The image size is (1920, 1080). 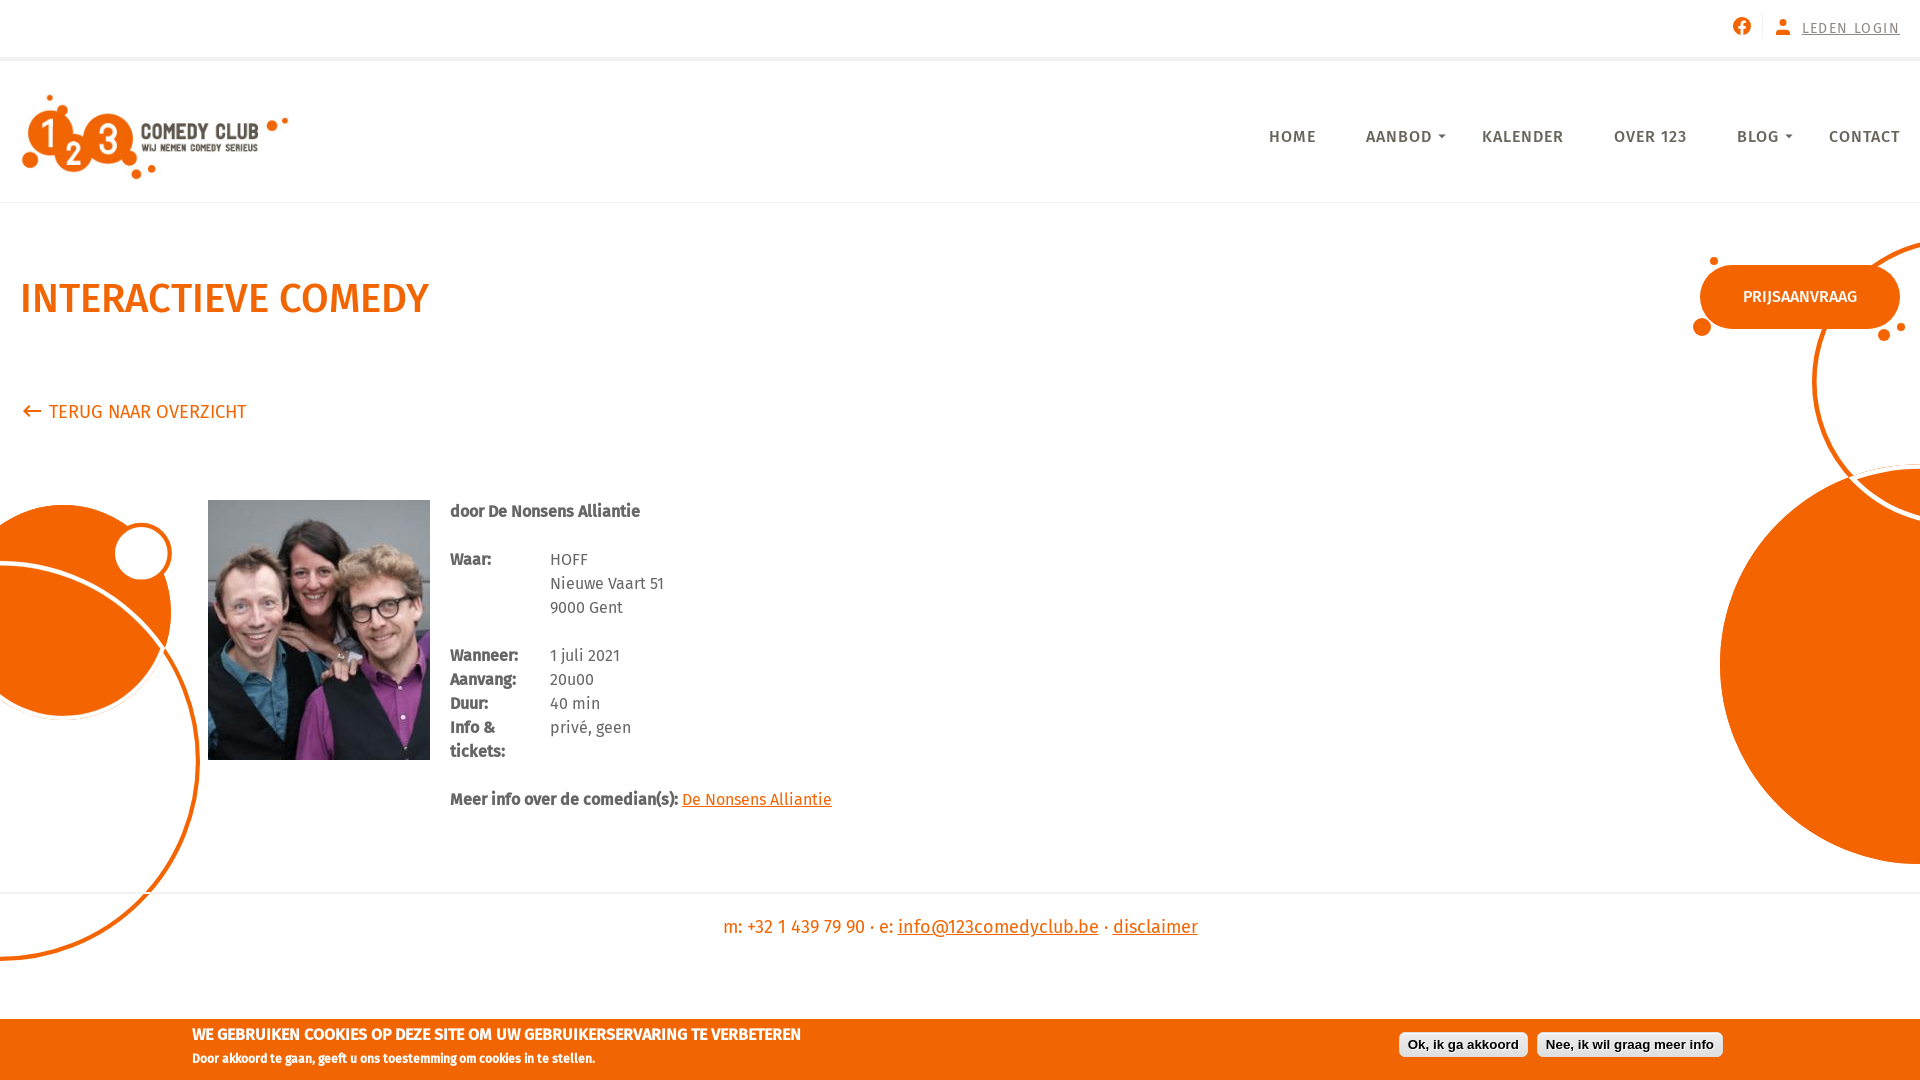 I want to click on HOME, so click(x=1292, y=136).